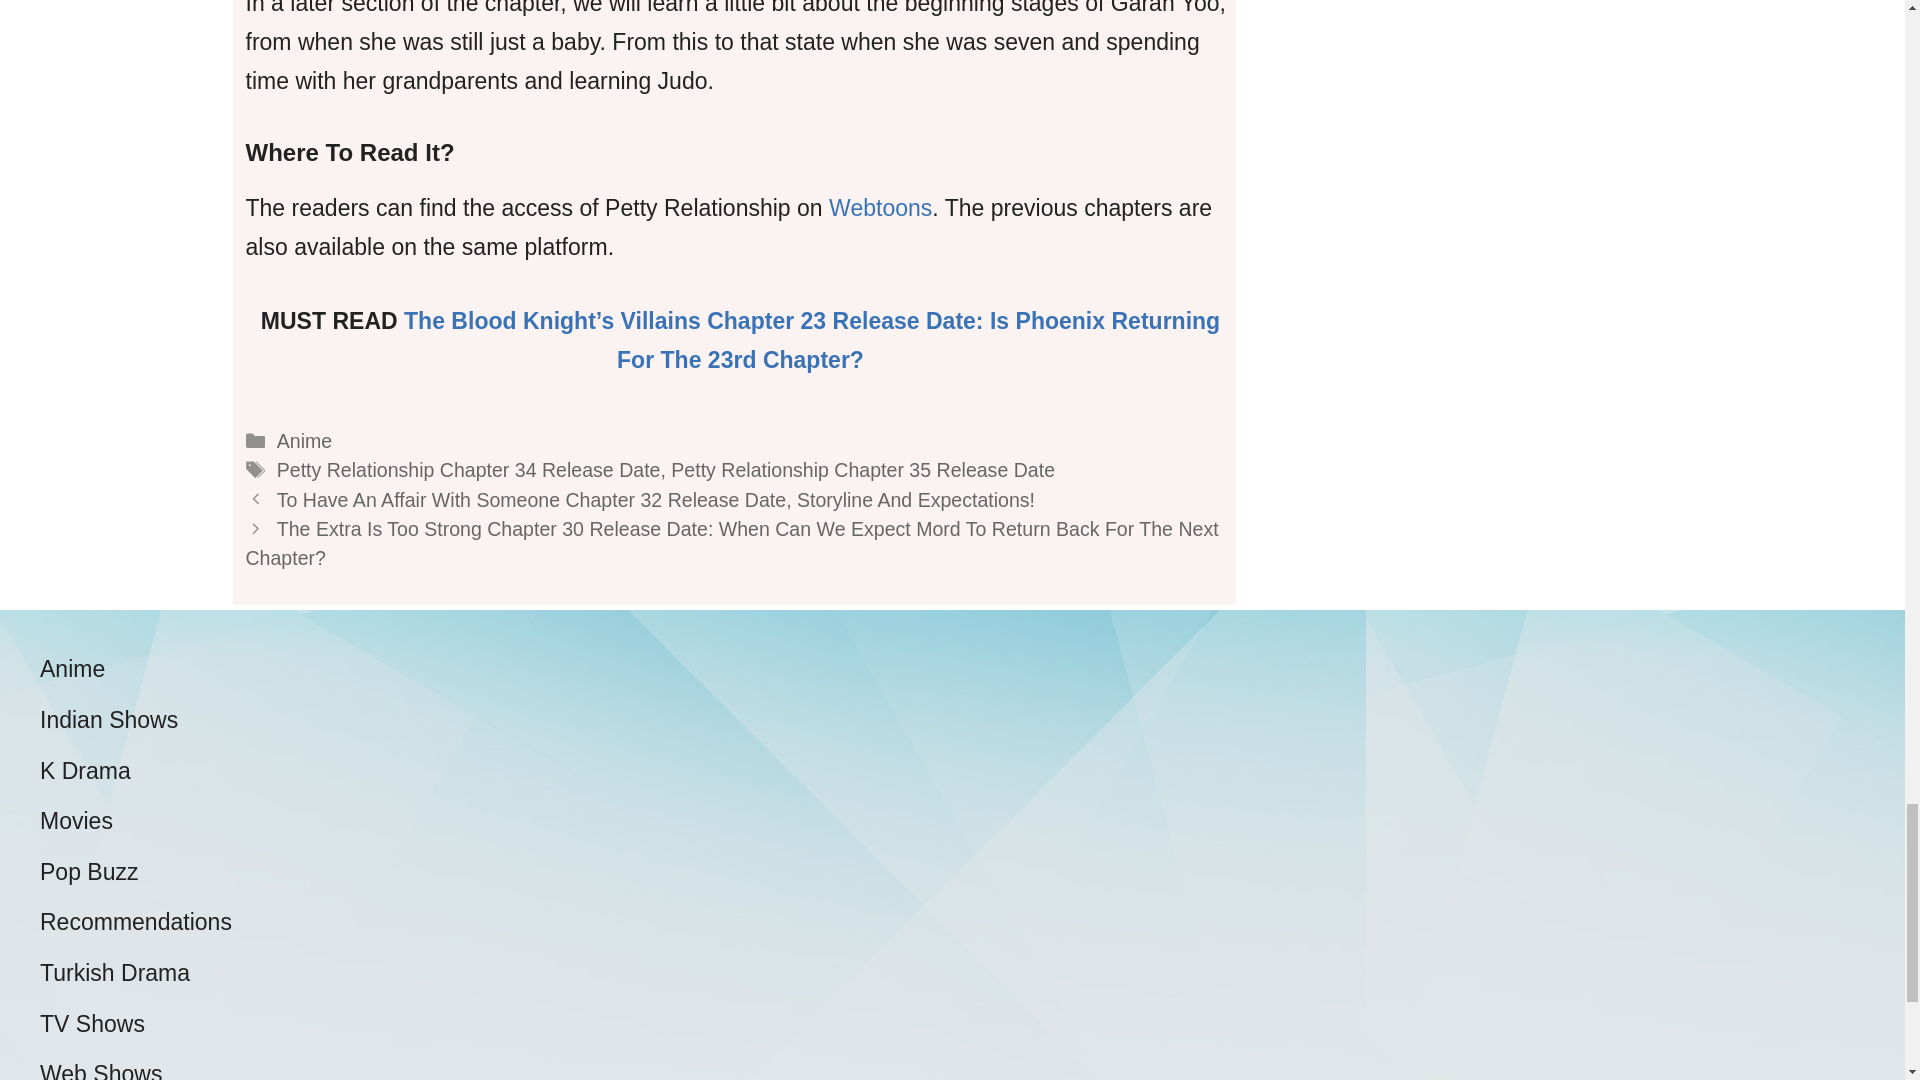 The height and width of the screenshot is (1080, 1920). I want to click on Petty Relationship Chapter 34 Release Date, so click(468, 470).